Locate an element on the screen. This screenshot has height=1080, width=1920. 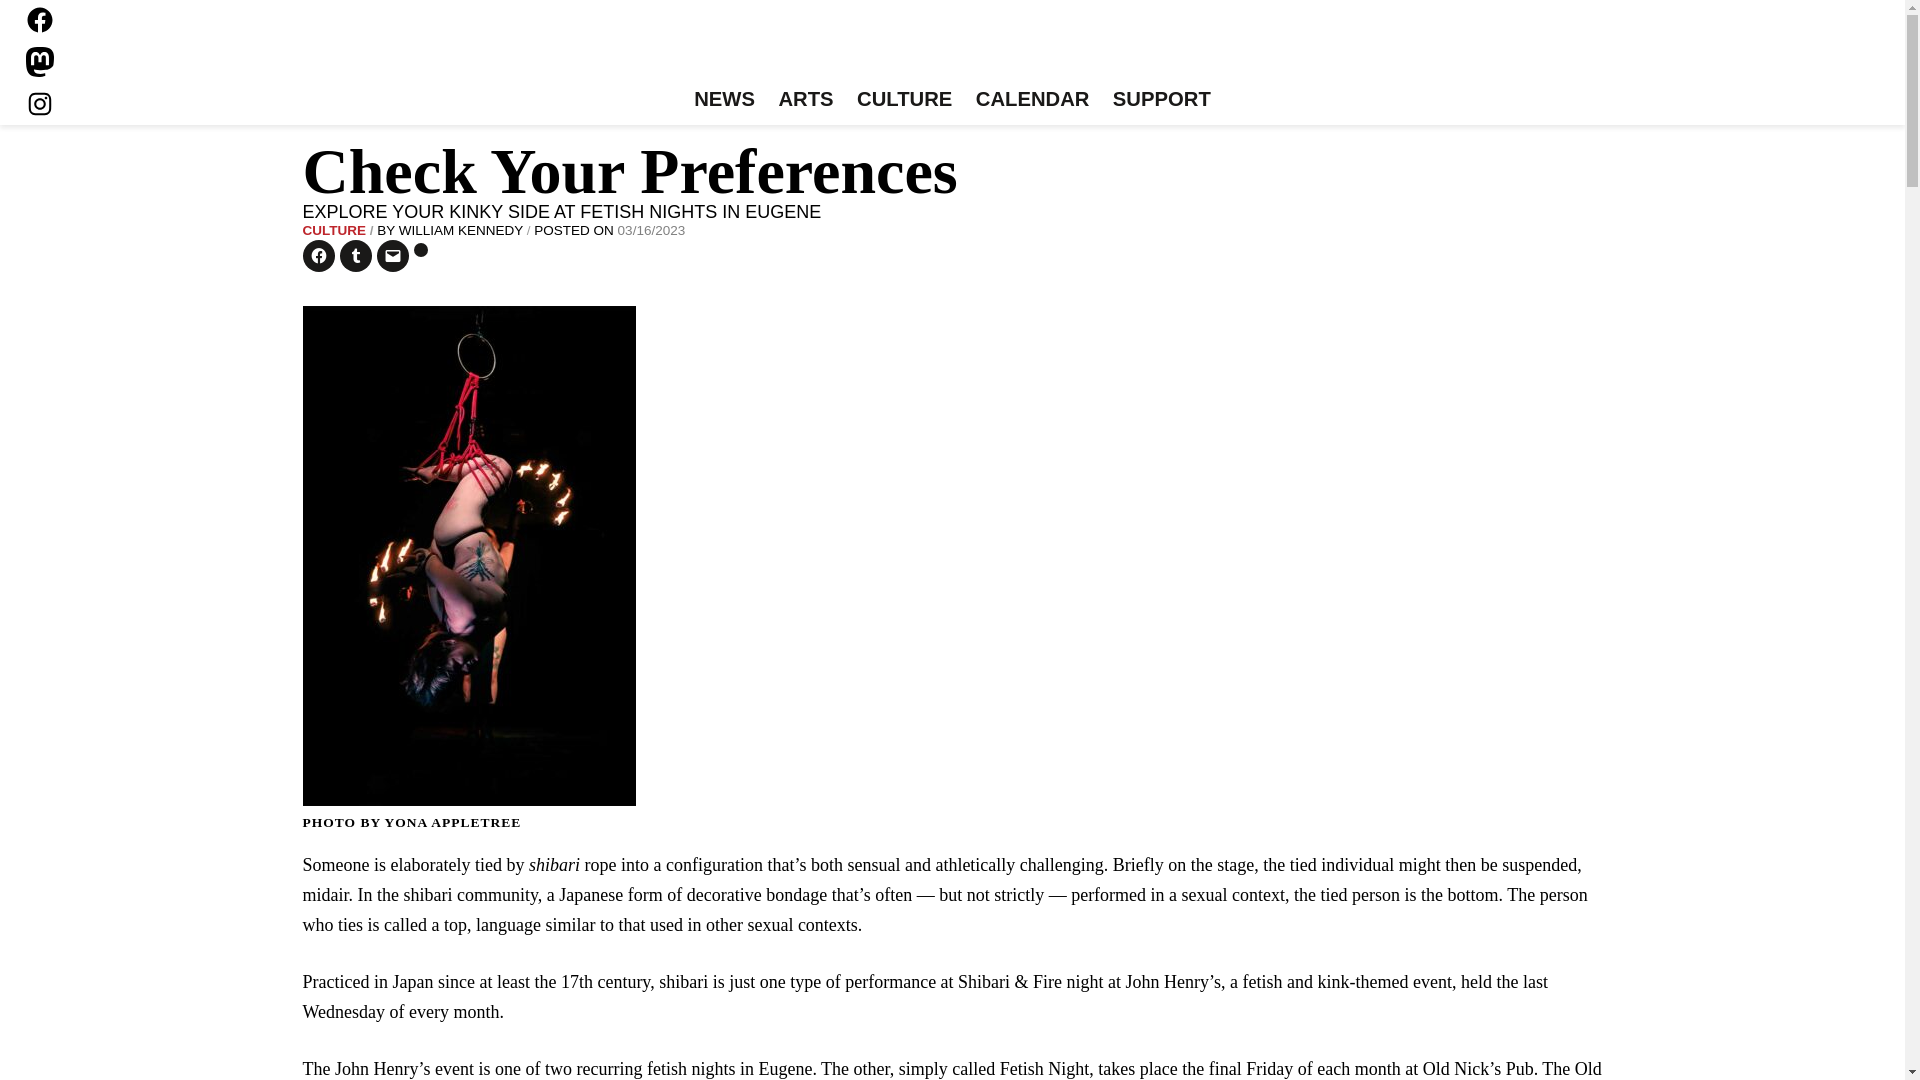
ARTS is located at coordinates (806, 100).